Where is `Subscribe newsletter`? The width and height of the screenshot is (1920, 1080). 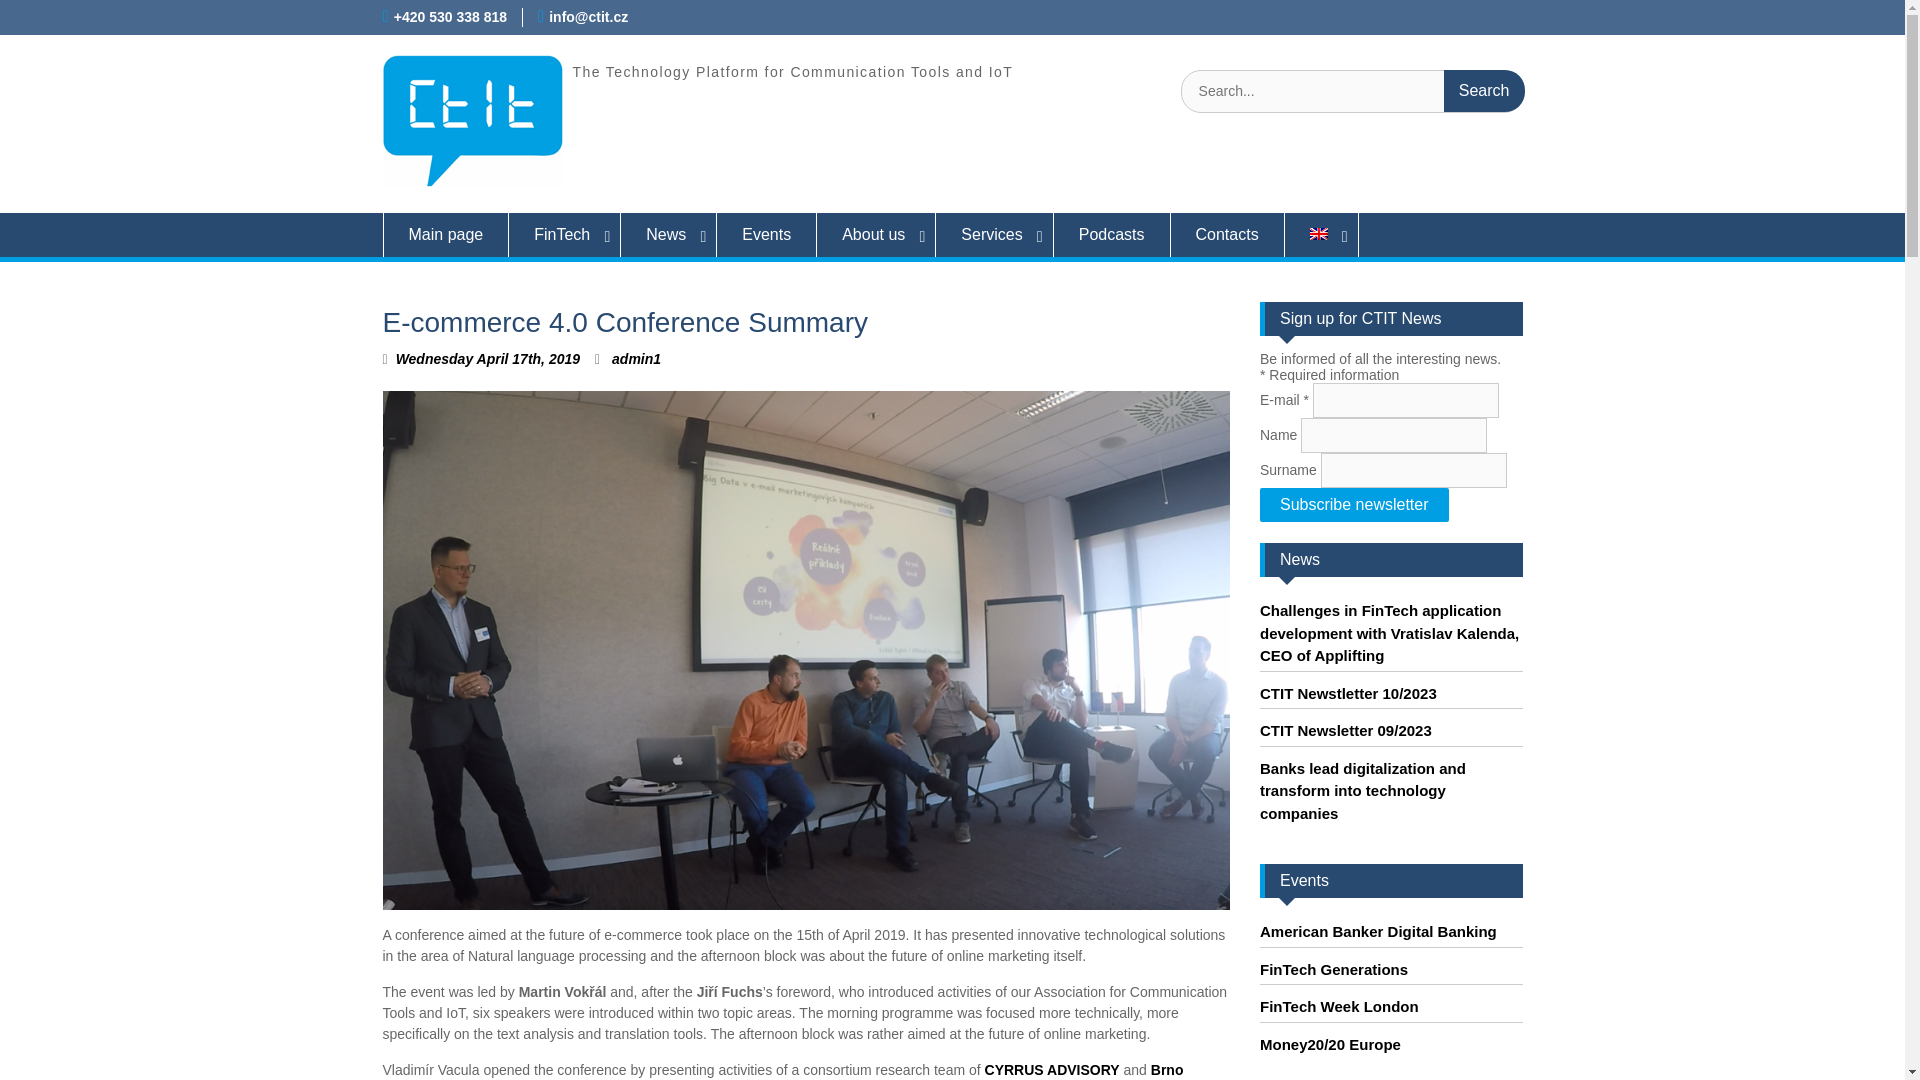
Subscribe newsletter is located at coordinates (1354, 504).